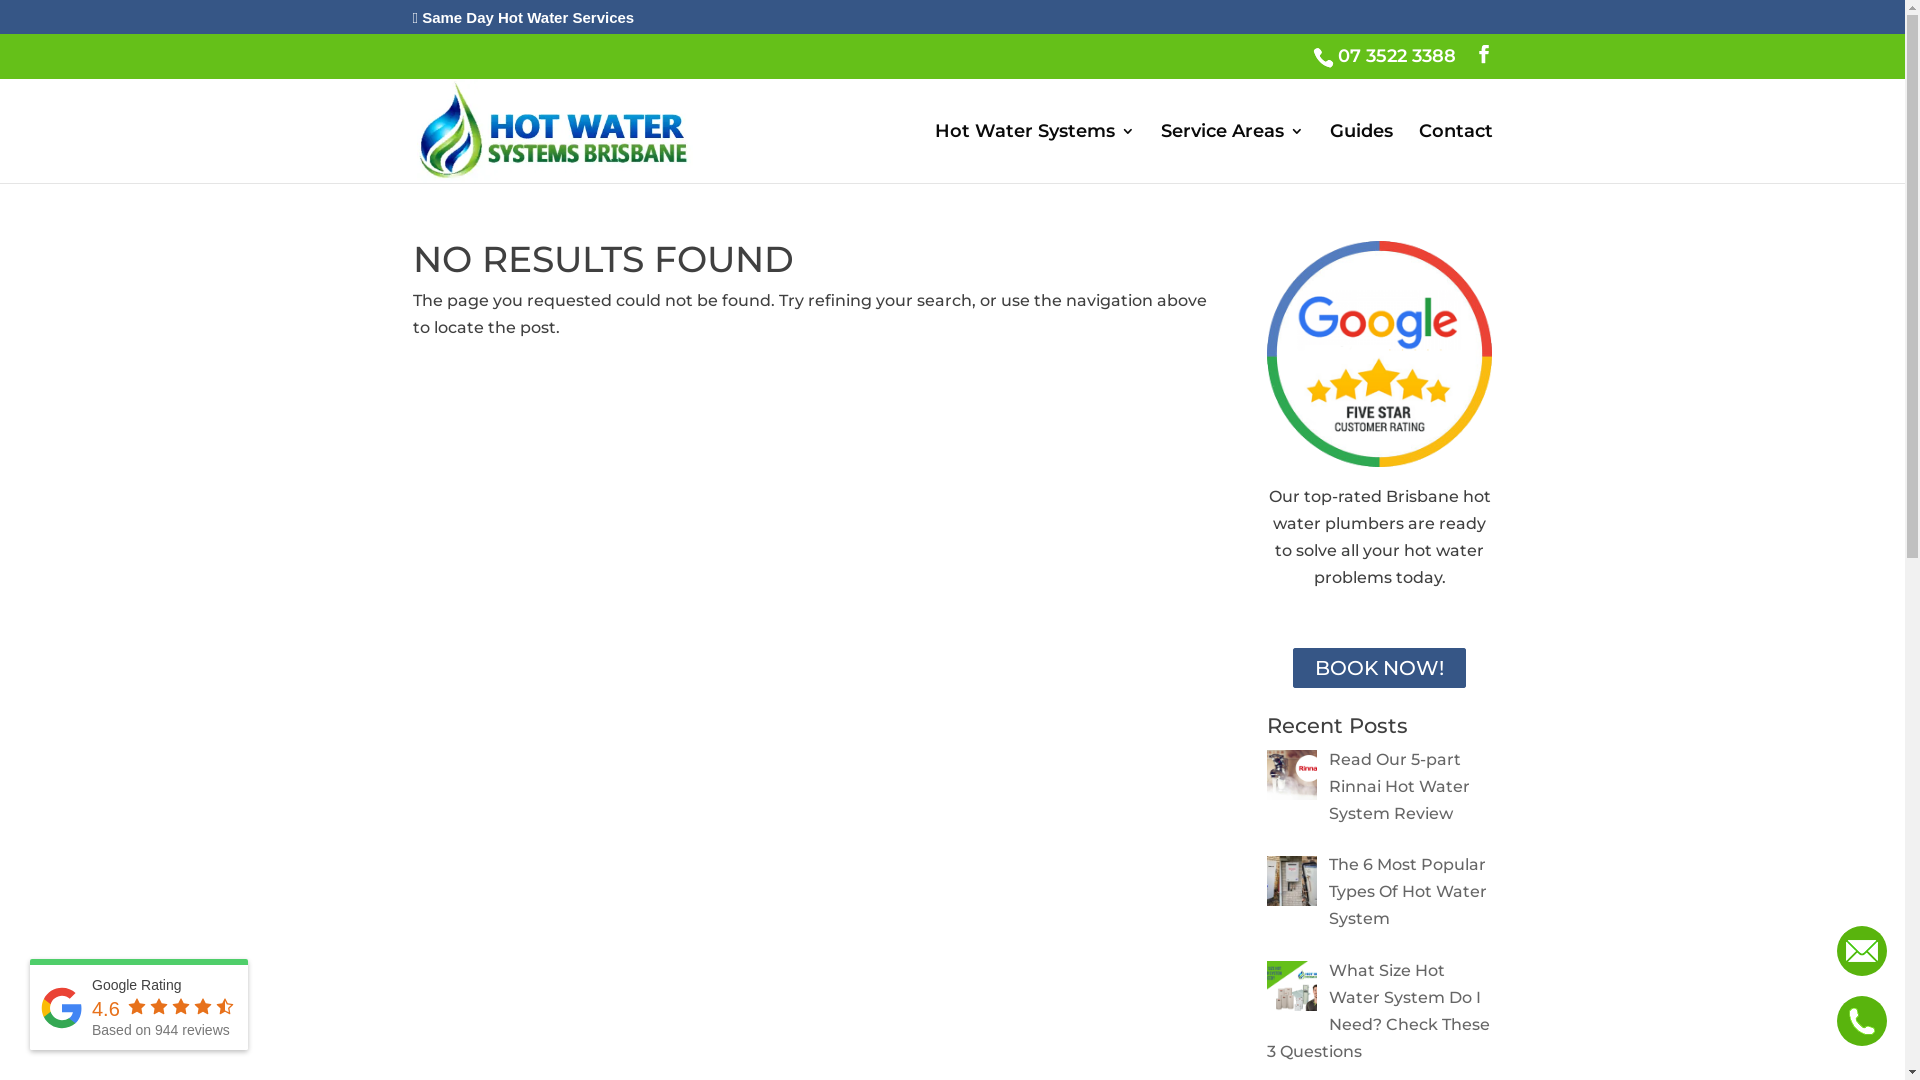 This screenshot has width=1920, height=1080. What do you see at coordinates (1034, 154) in the screenshot?
I see `Hot Water Systems` at bounding box center [1034, 154].